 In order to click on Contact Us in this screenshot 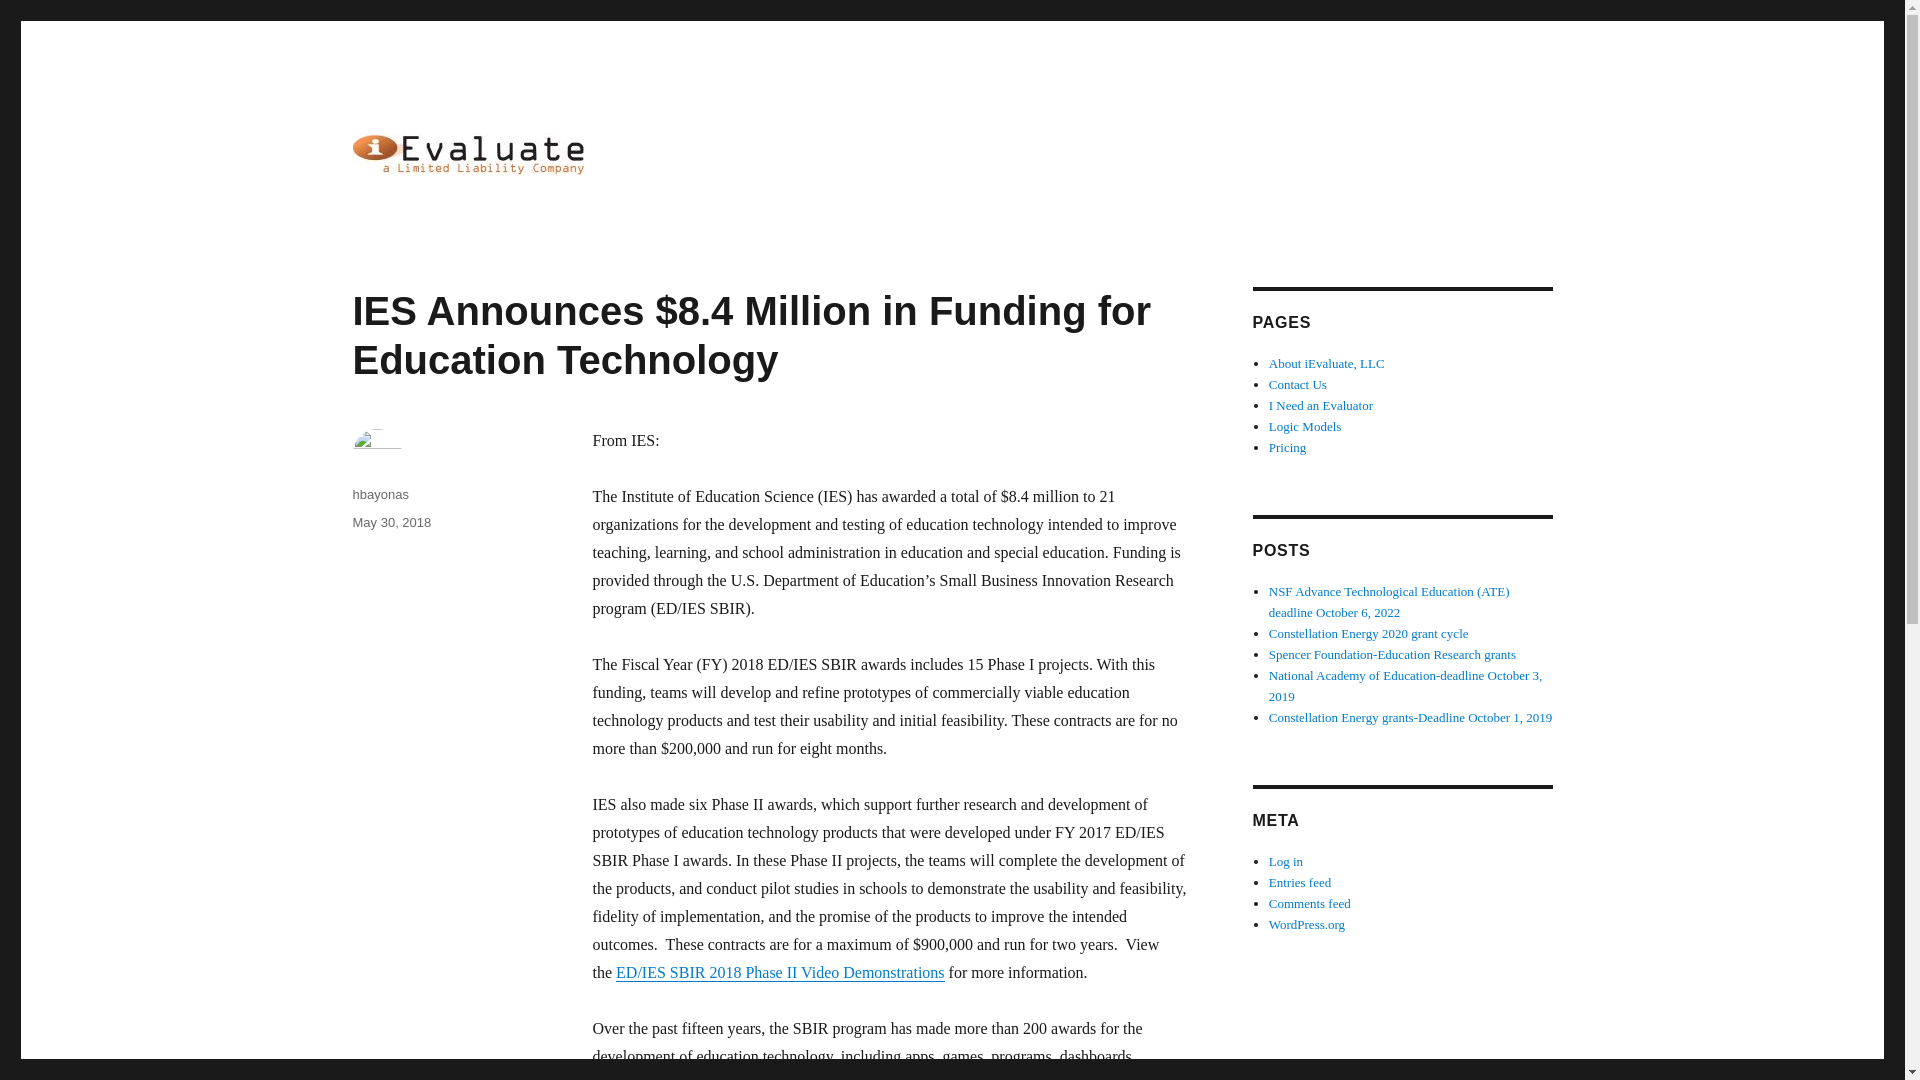, I will do `click(1298, 384)`.